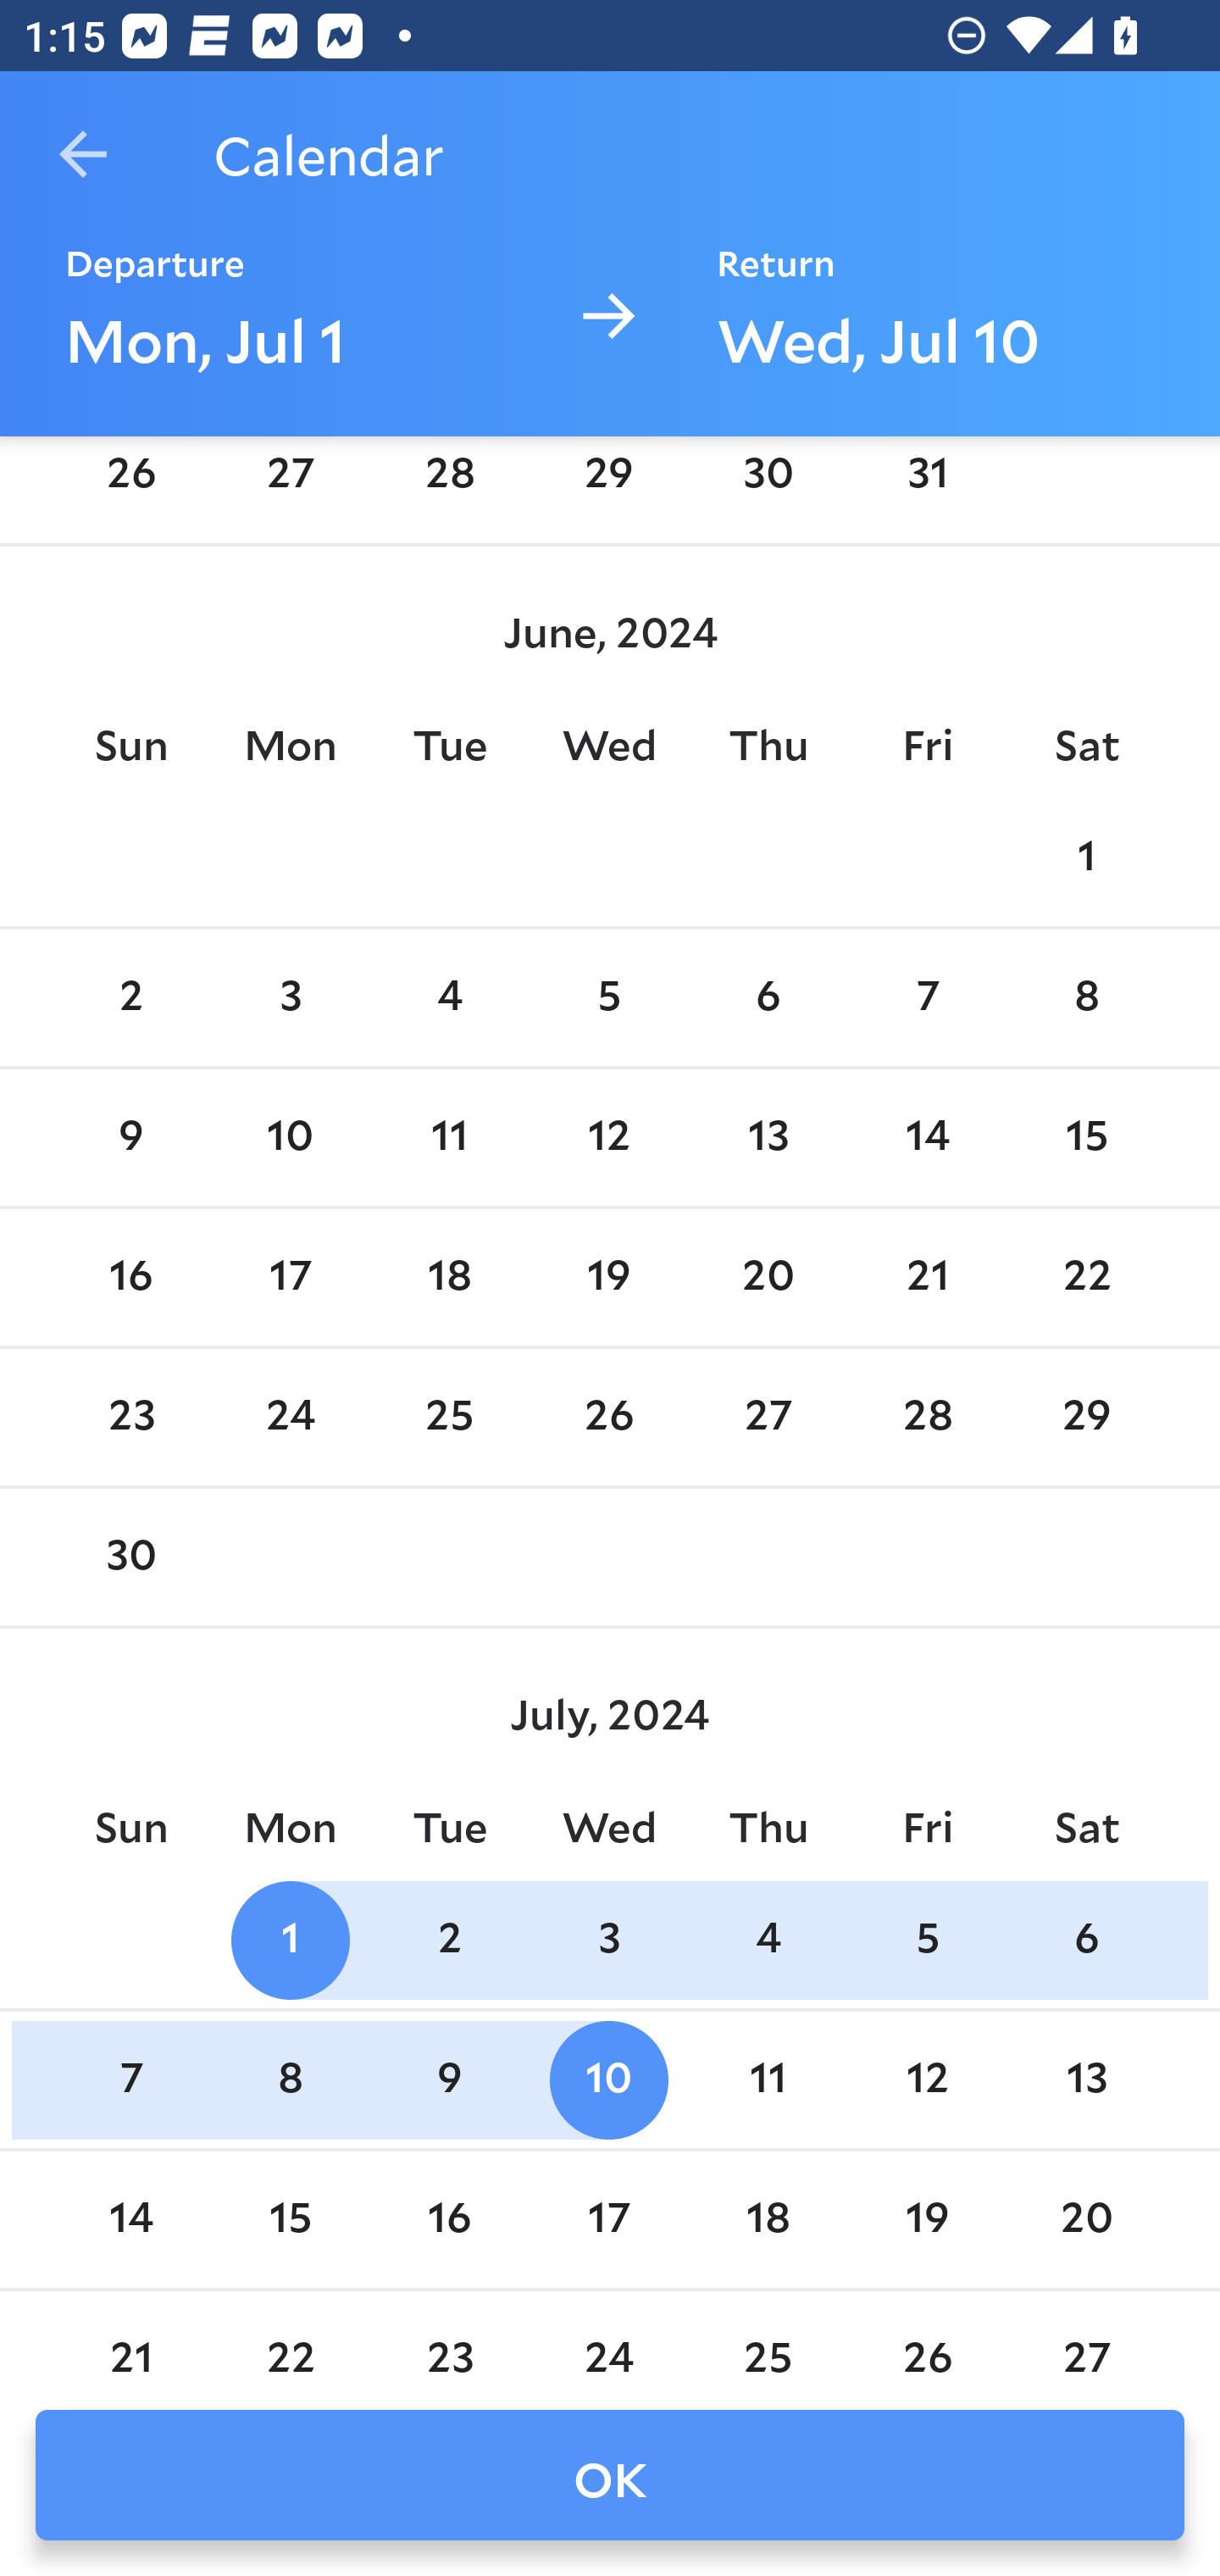 This screenshot has width=1220, height=2576. What do you see at coordinates (449, 2081) in the screenshot?
I see `9` at bounding box center [449, 2081].